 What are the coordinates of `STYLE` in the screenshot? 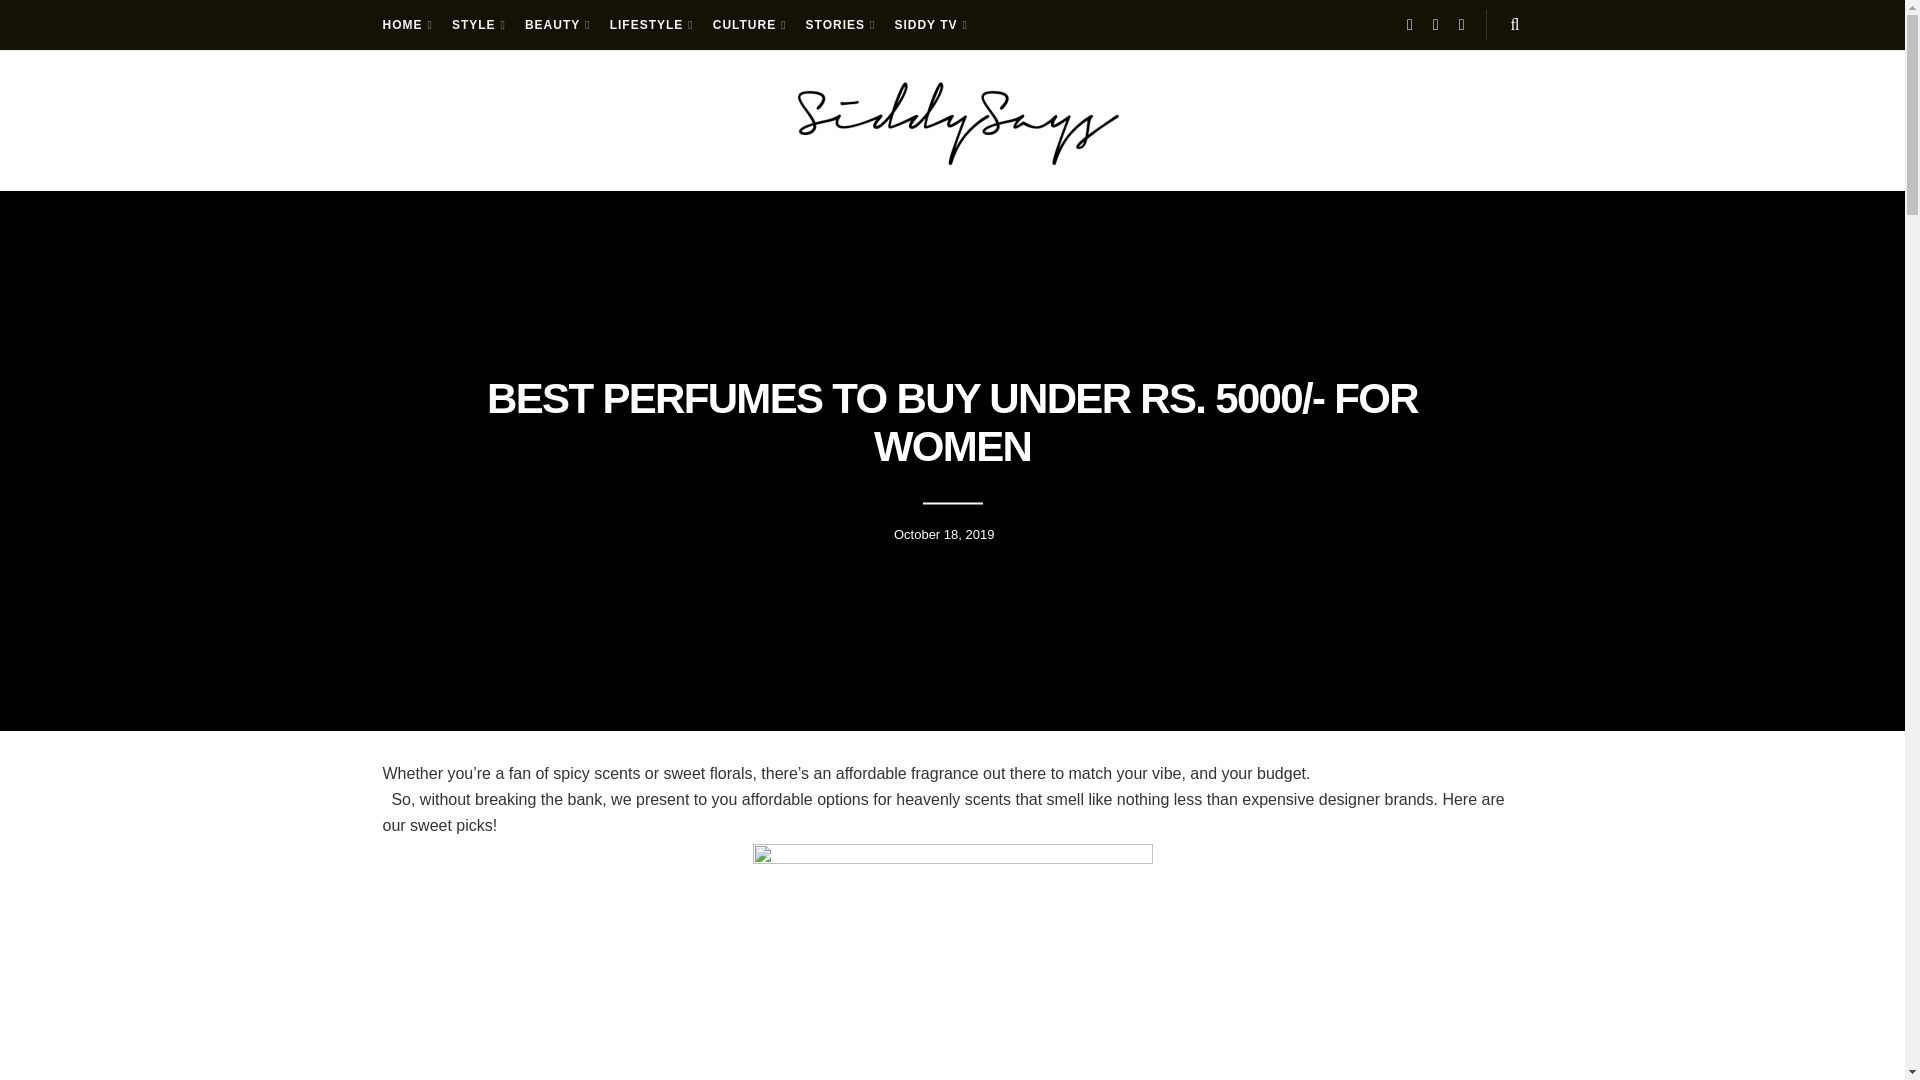 It's located at (477, 24).